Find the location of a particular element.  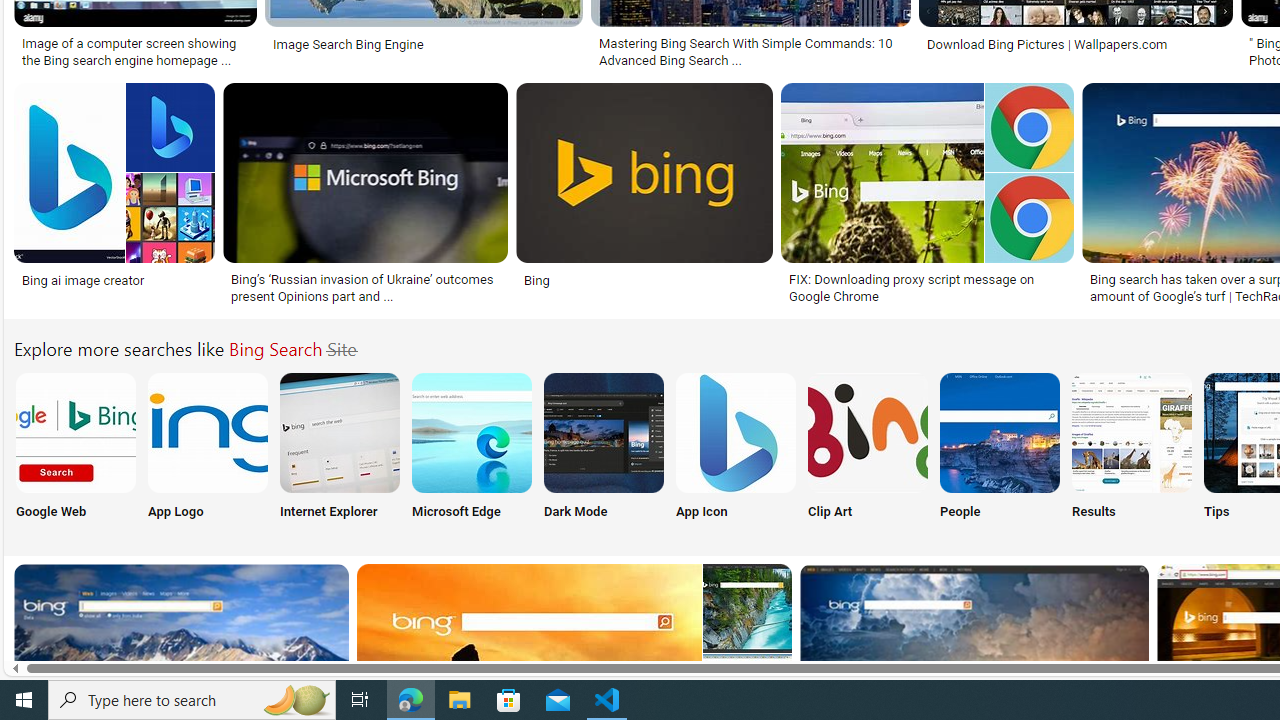

Image result for Bing Search Site is located at coordinates (644, 172).